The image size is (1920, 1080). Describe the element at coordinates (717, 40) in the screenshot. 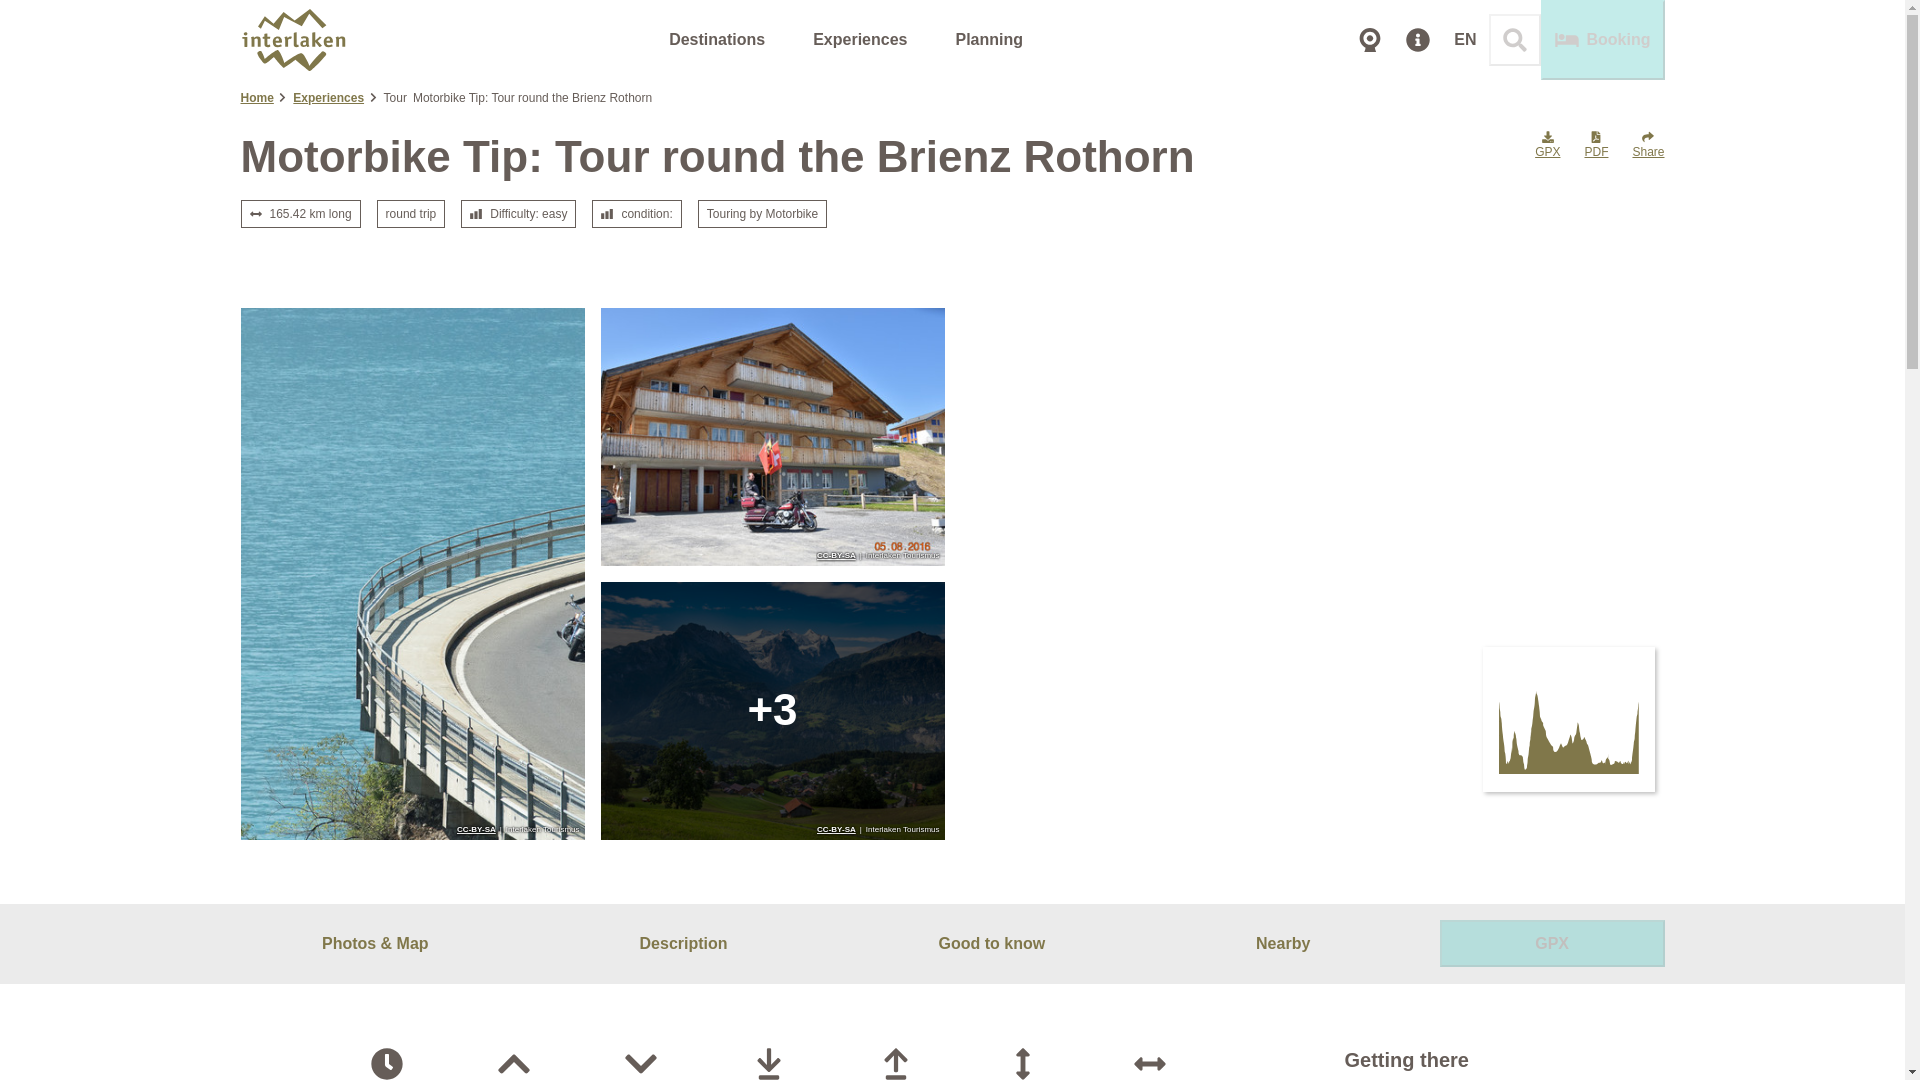

I see `Destinations` at that location.